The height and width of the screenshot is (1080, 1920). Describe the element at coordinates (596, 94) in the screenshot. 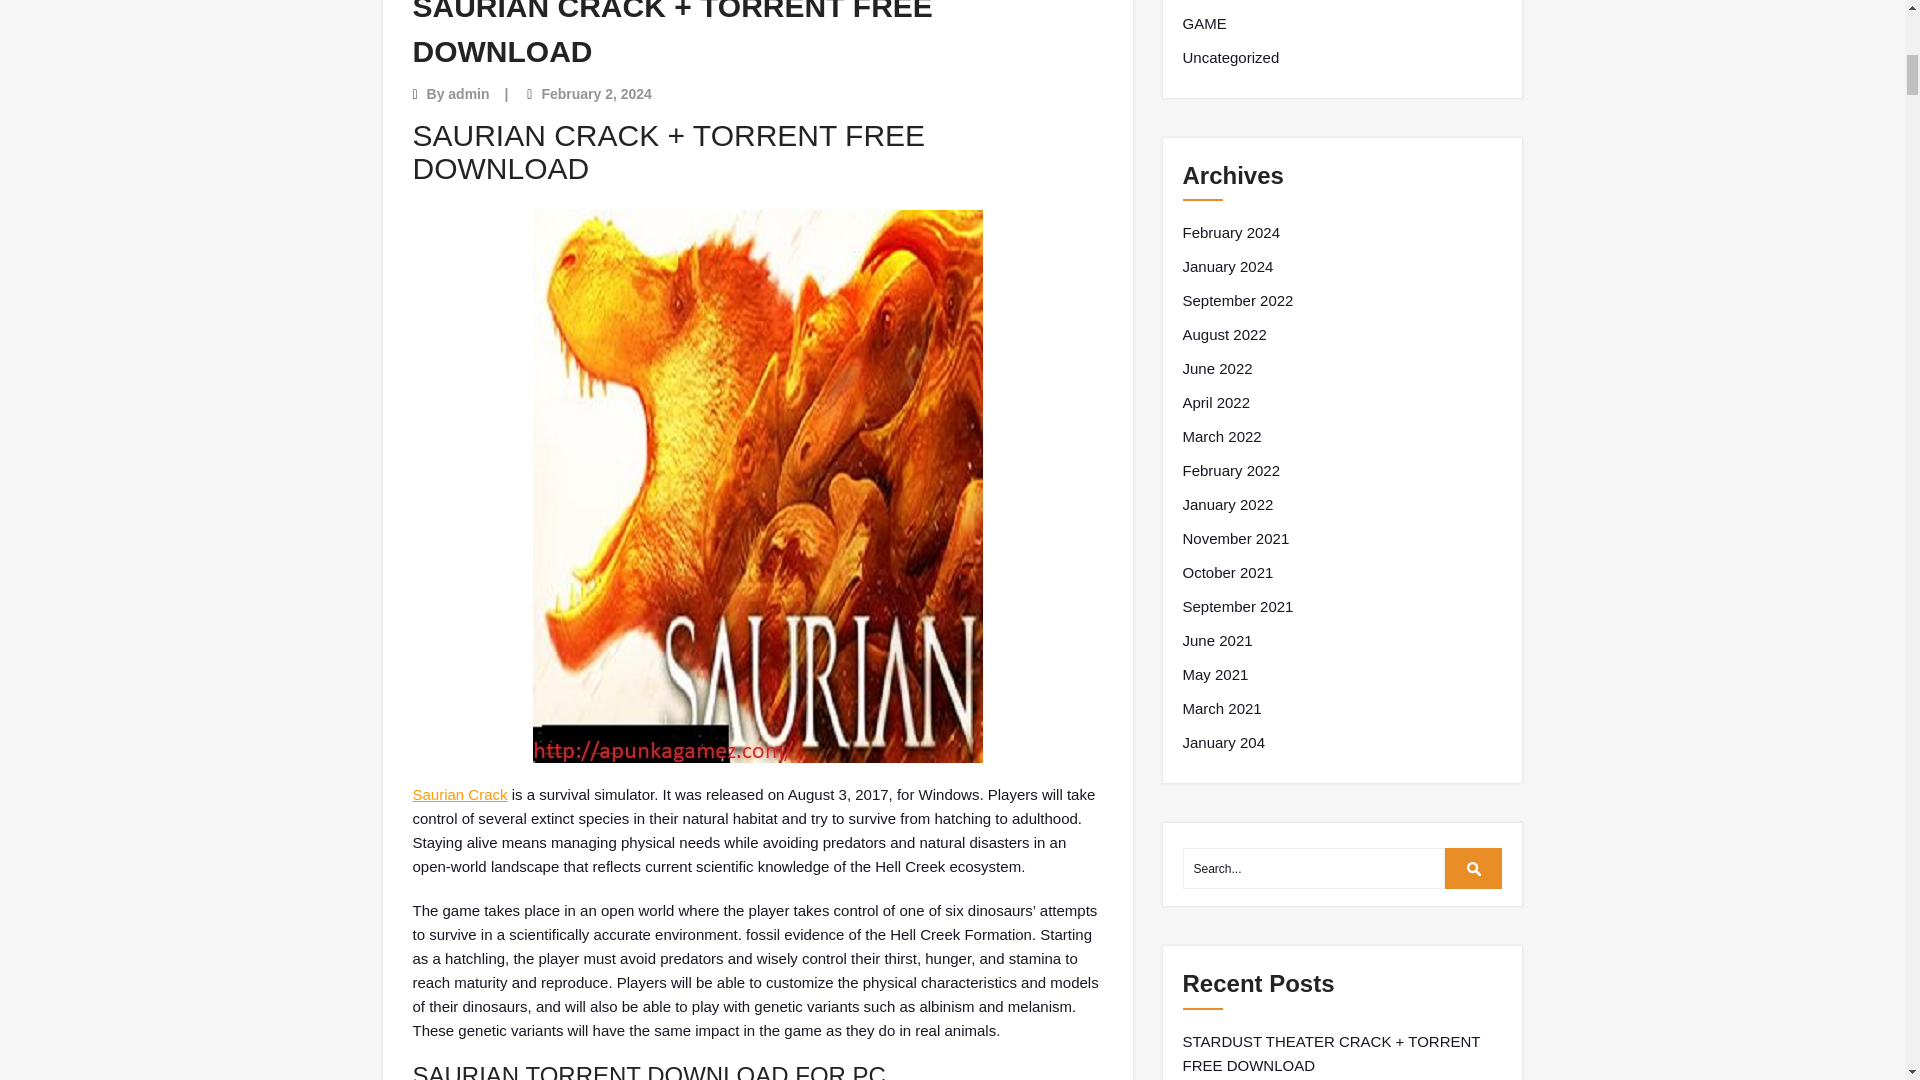

I see `February 2, 2024` at that location.